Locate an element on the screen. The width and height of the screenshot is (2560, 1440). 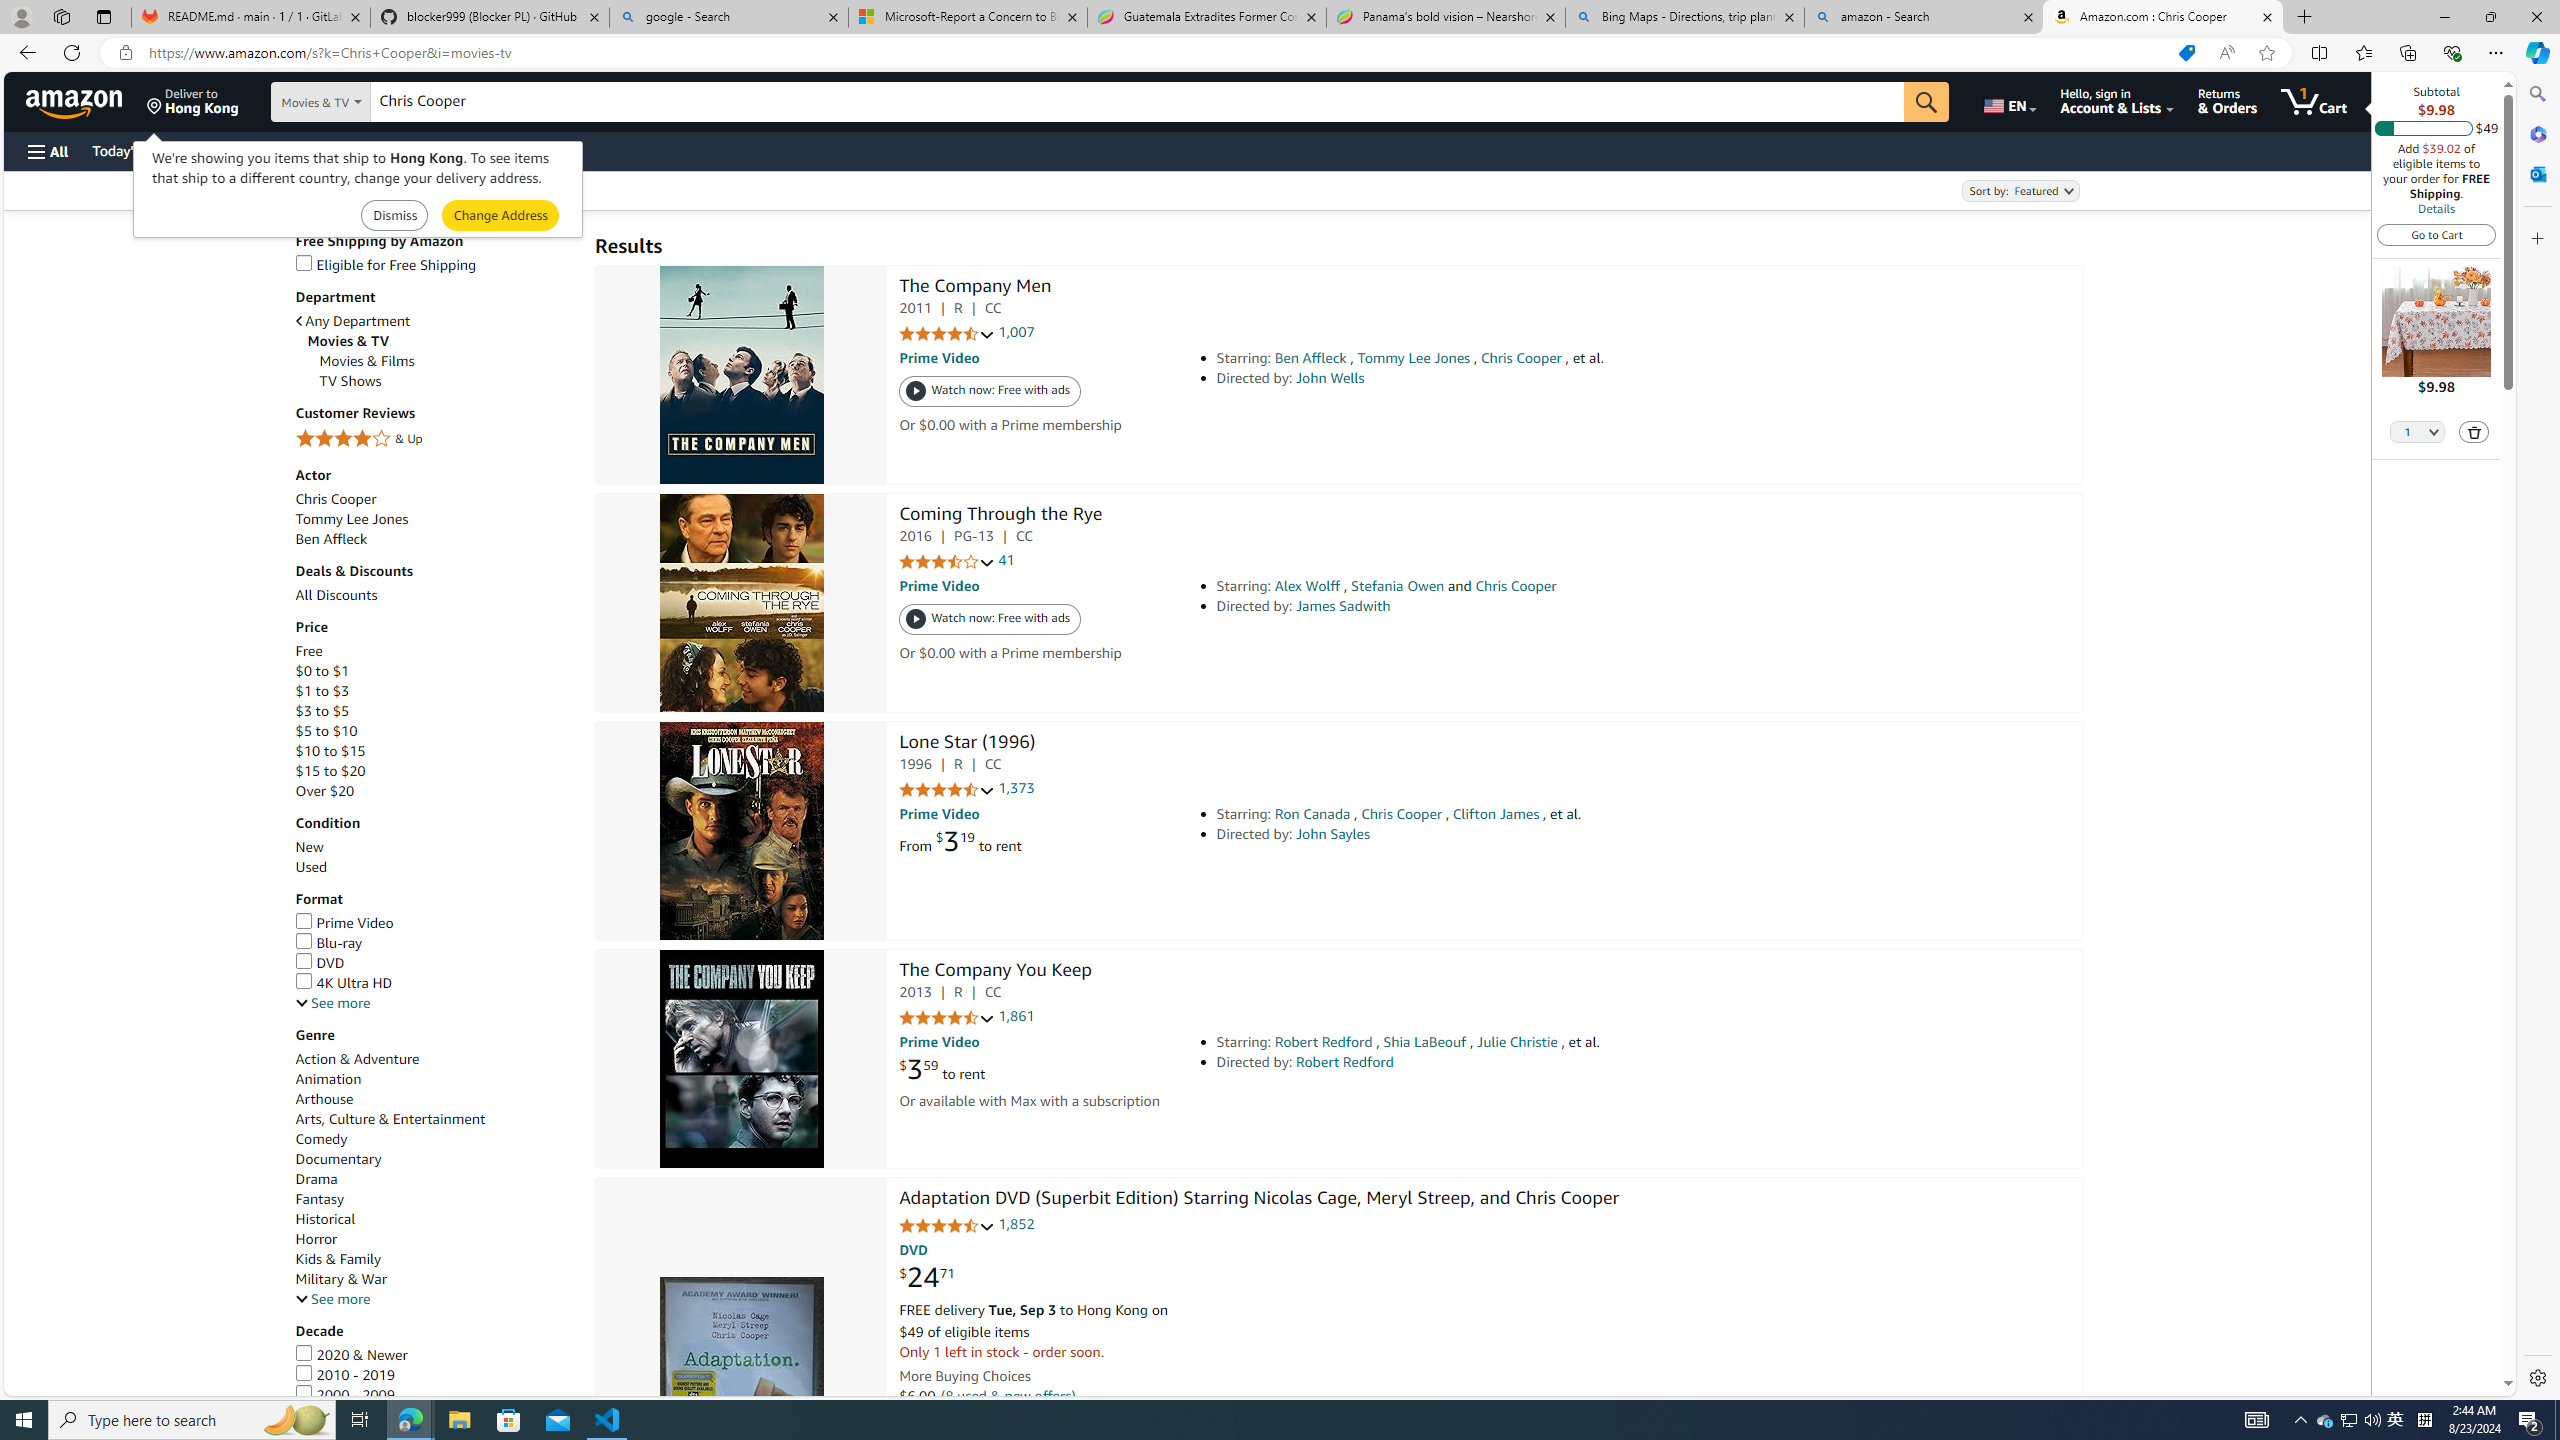
The Company You Keep is located at coordinates (996, 972).